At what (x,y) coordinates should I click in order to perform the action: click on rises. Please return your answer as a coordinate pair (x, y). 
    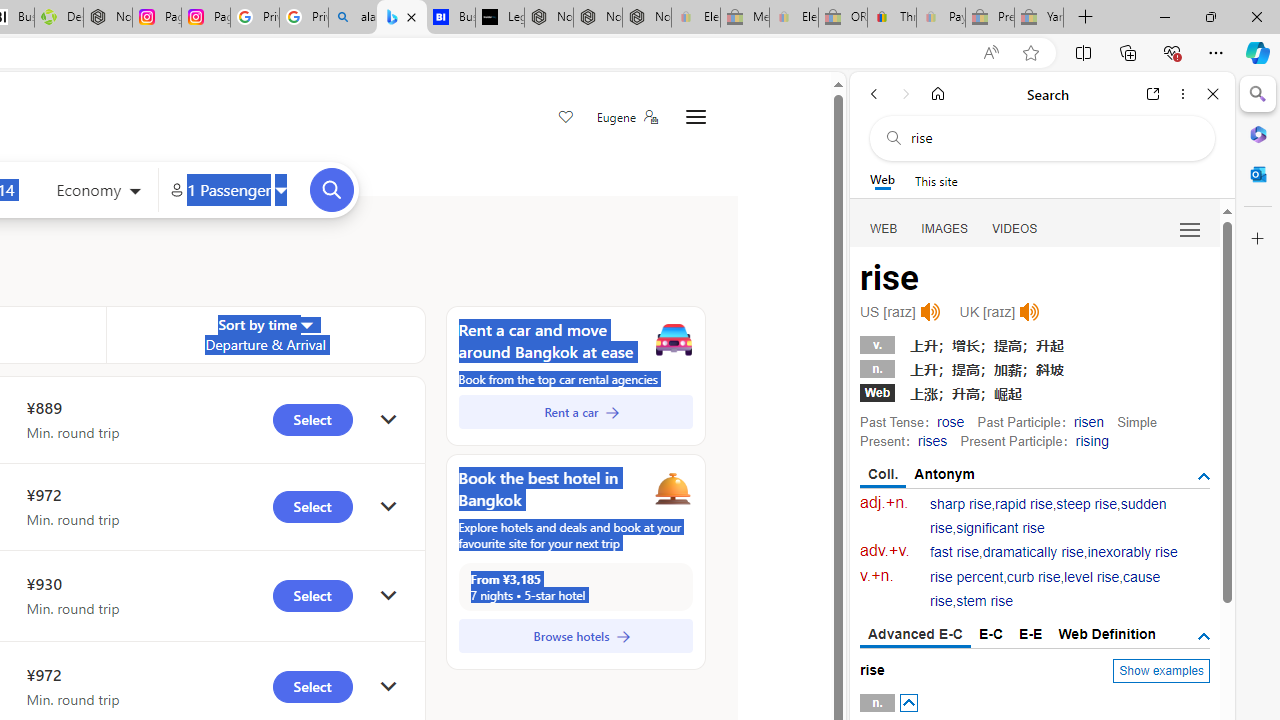
    Looking at the image, I should click on (932, 440).